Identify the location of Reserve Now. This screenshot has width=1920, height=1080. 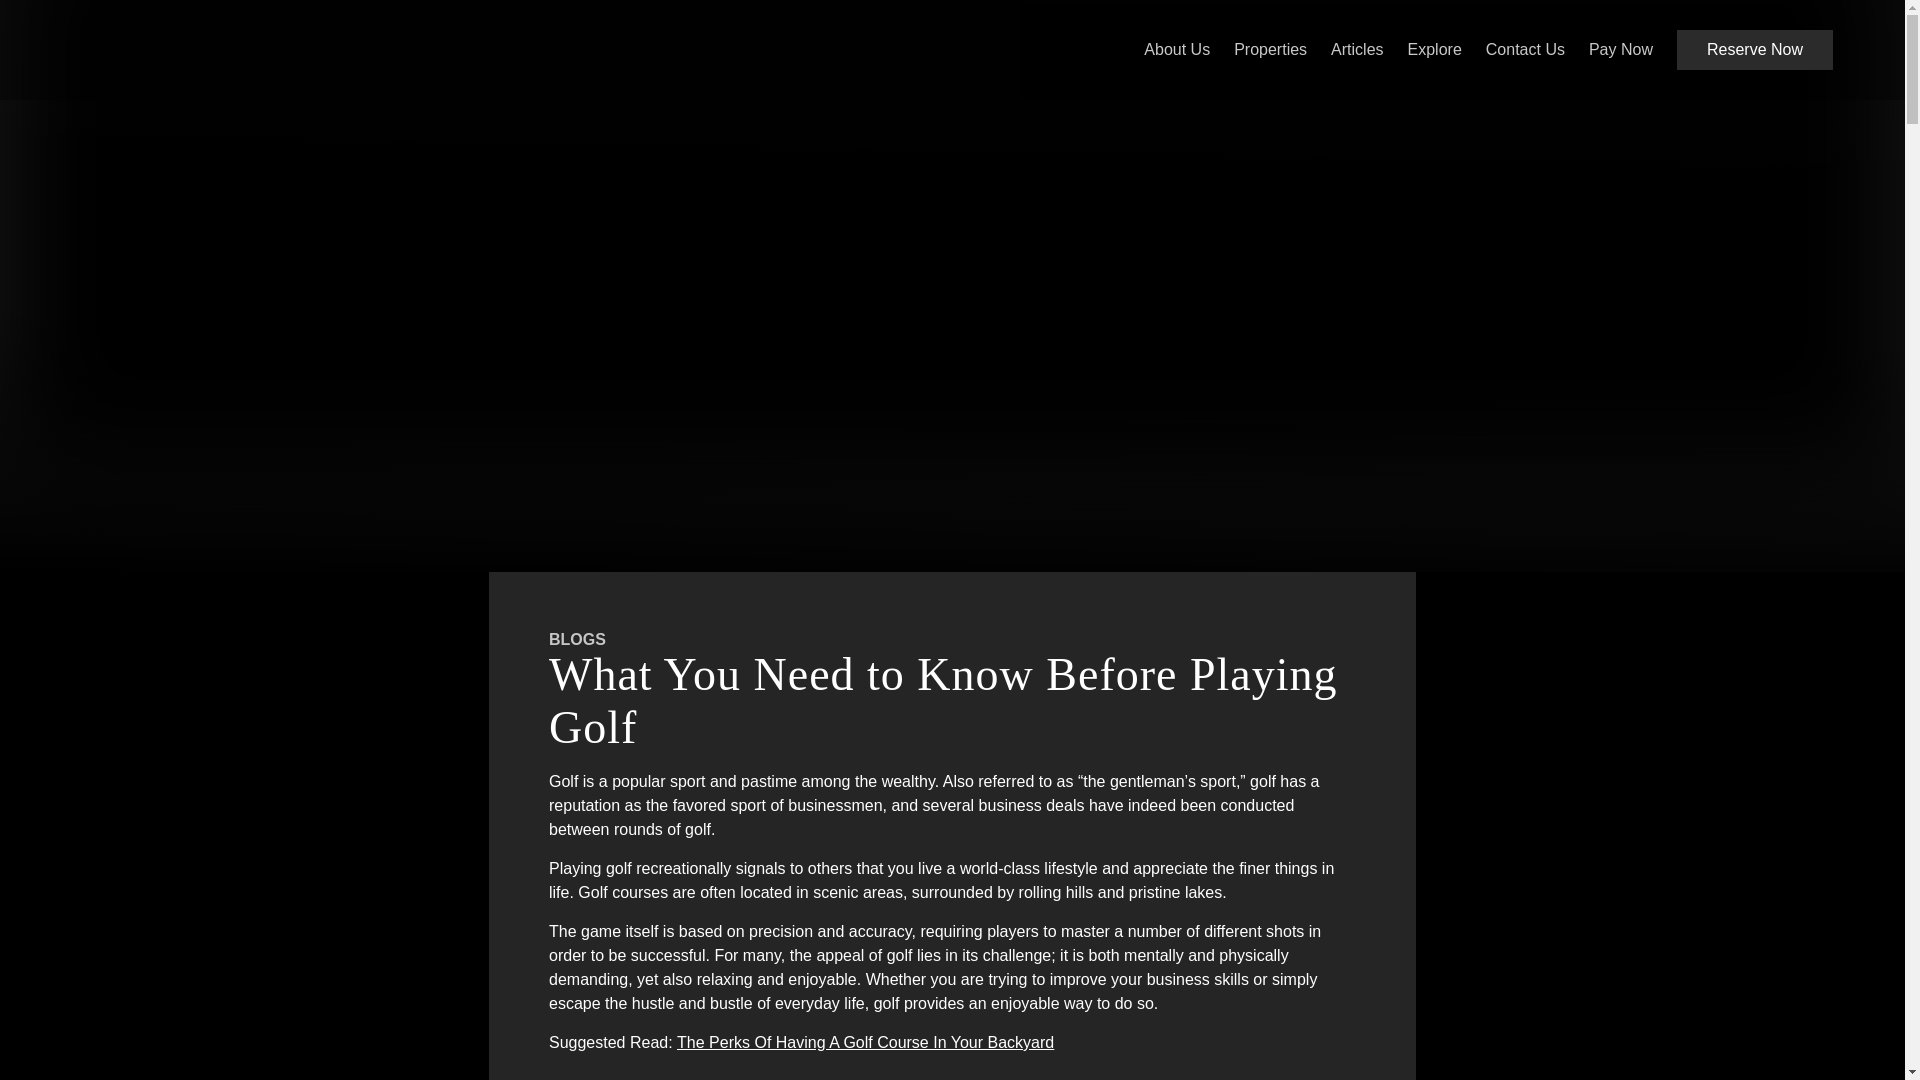
(1754, 50).